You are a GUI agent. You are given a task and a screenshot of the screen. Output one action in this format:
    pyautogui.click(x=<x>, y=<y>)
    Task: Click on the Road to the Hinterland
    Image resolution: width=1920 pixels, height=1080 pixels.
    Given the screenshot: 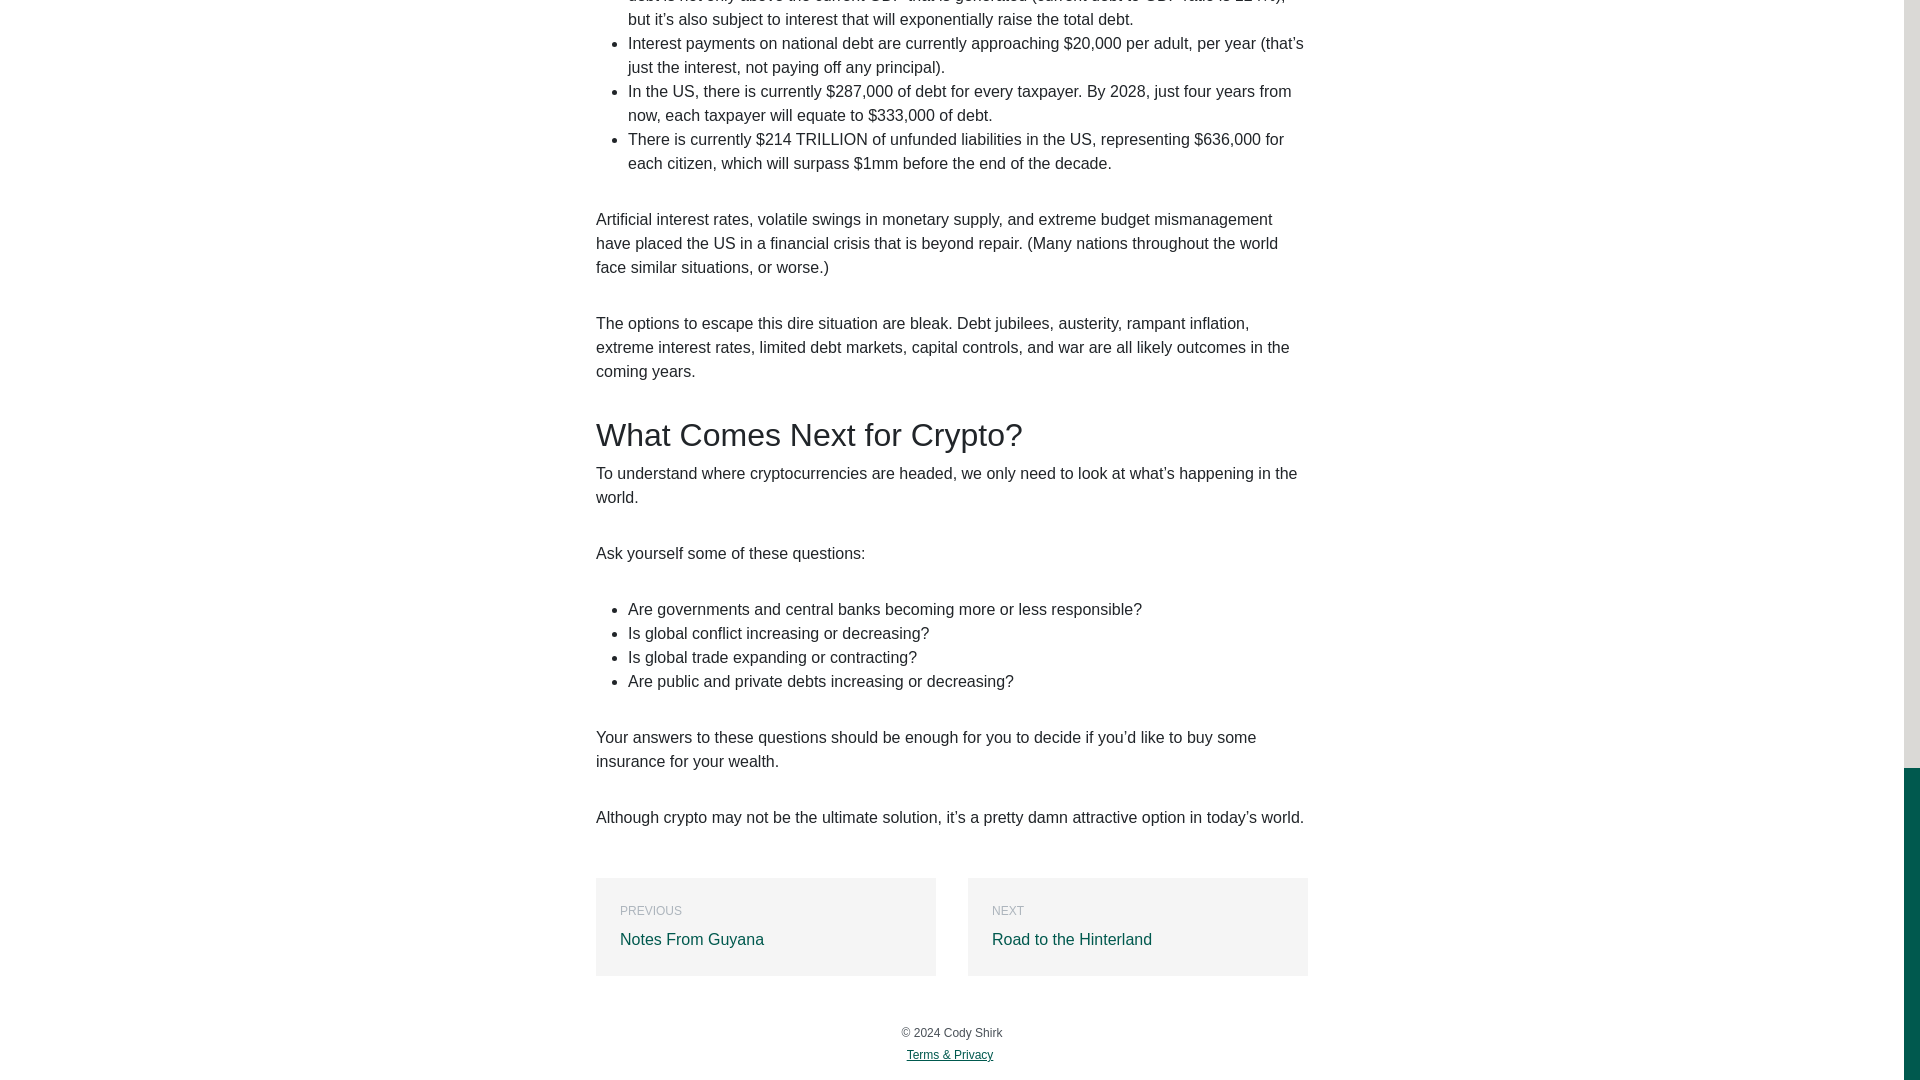 What is the action you would take?
    pyautogui.click(x=1137, y=927)
    